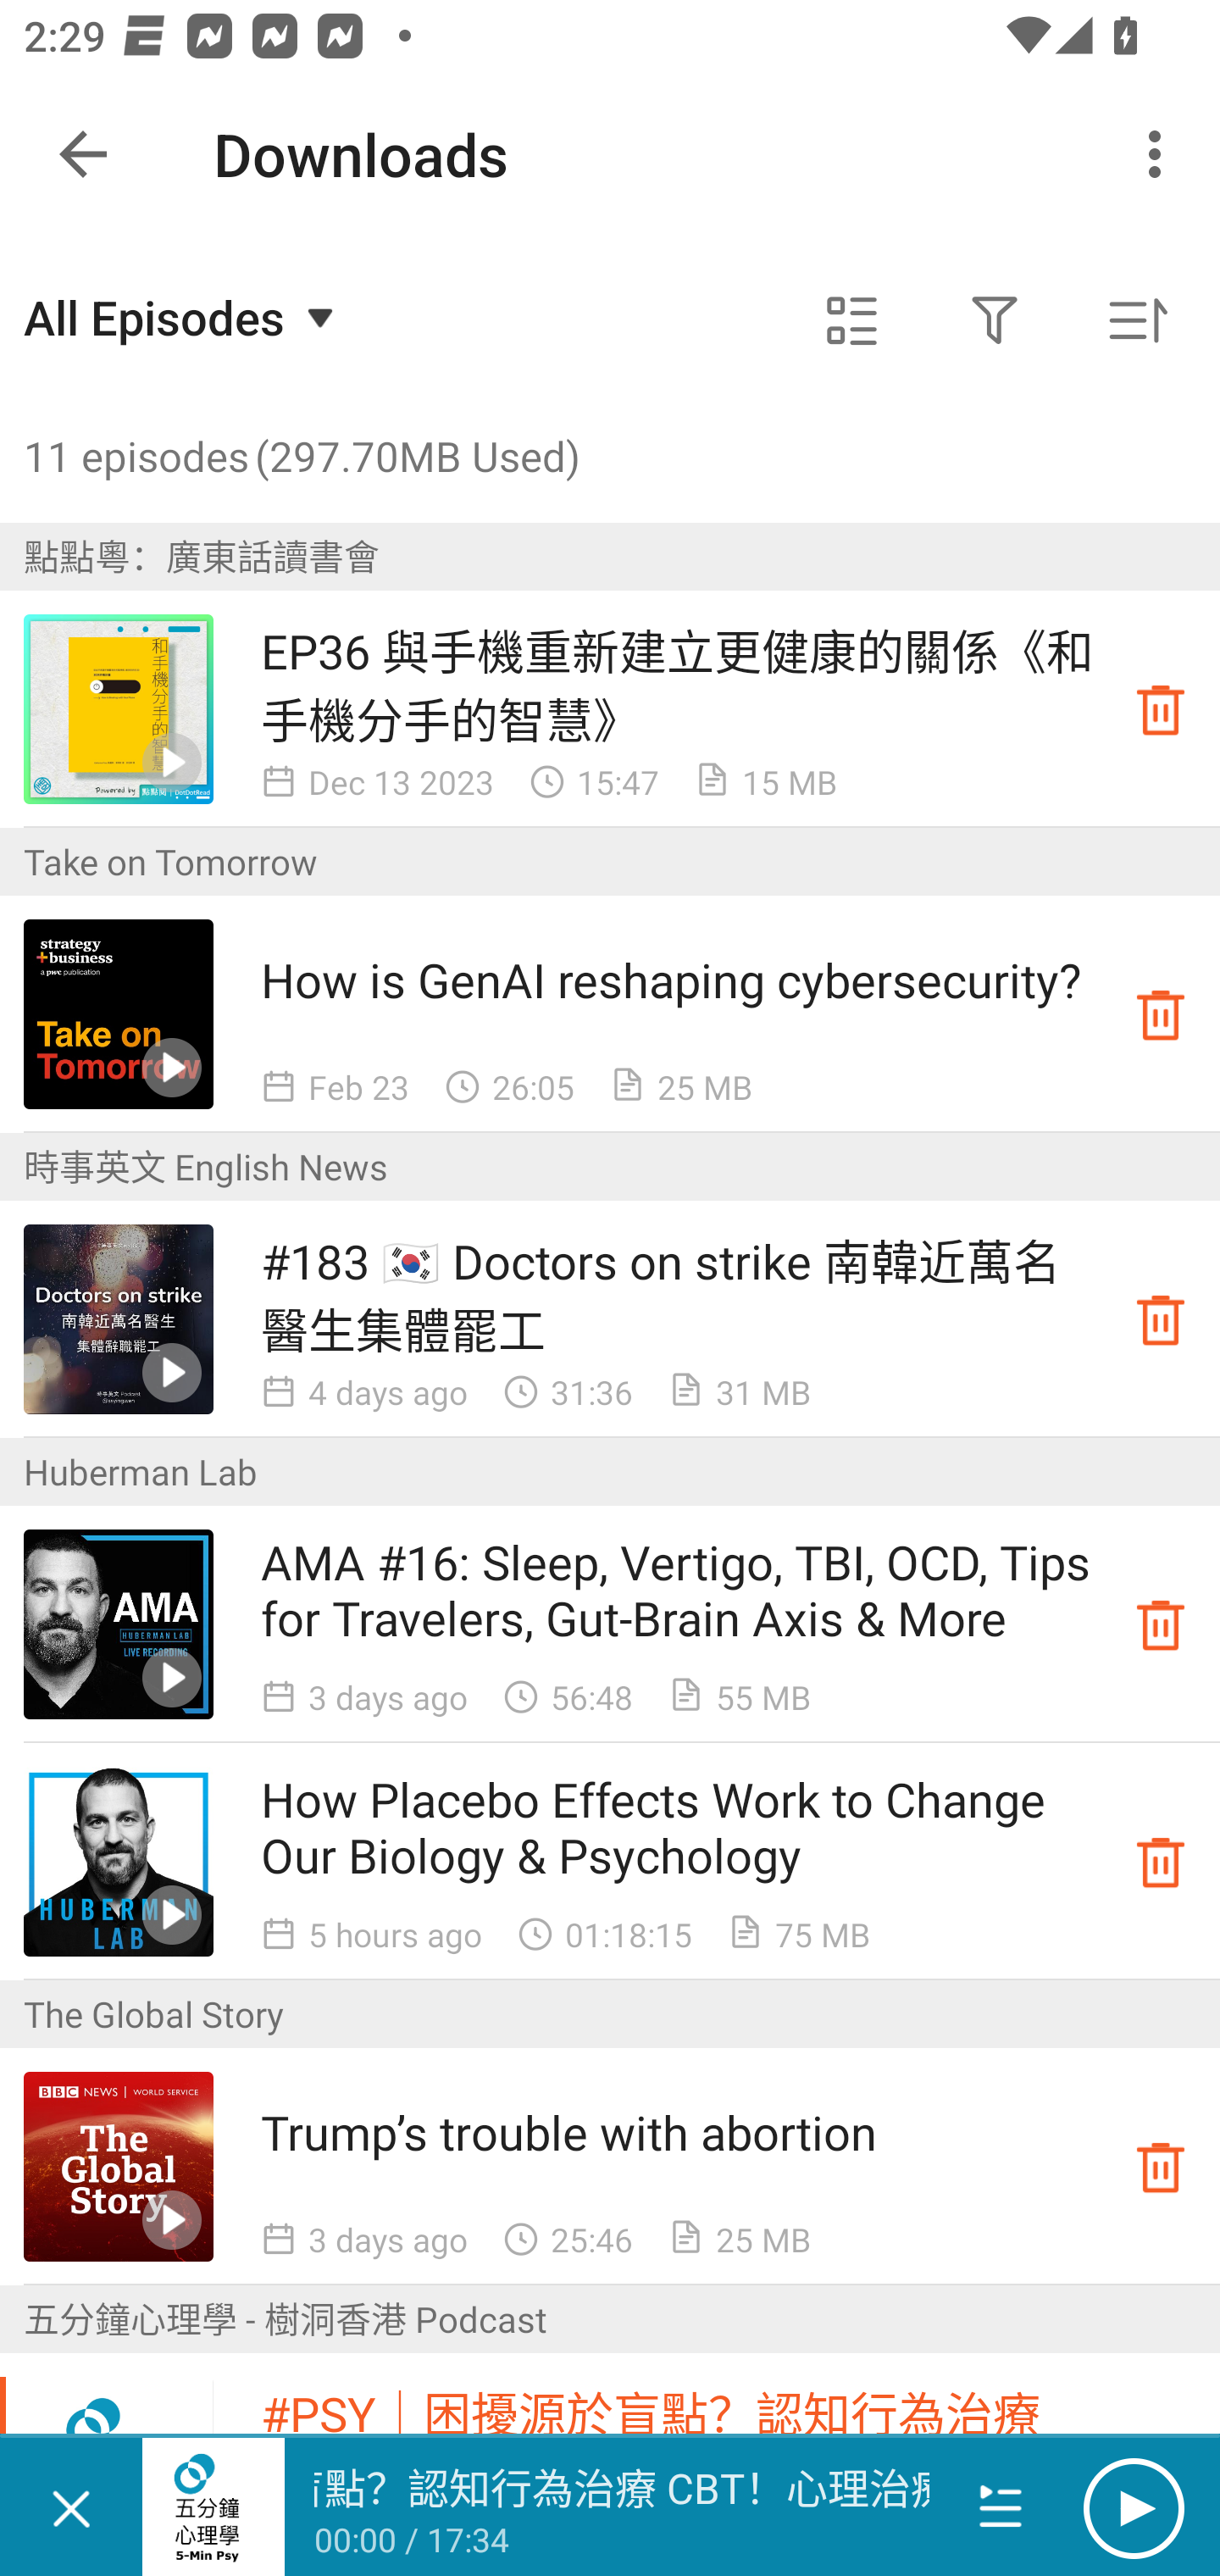 This screenshot has width=1220, height=2576. What do you see at coordinates (1161, 1015) in the screenshot?
I see `Downloaded` at bounding box center [1161, 1015].